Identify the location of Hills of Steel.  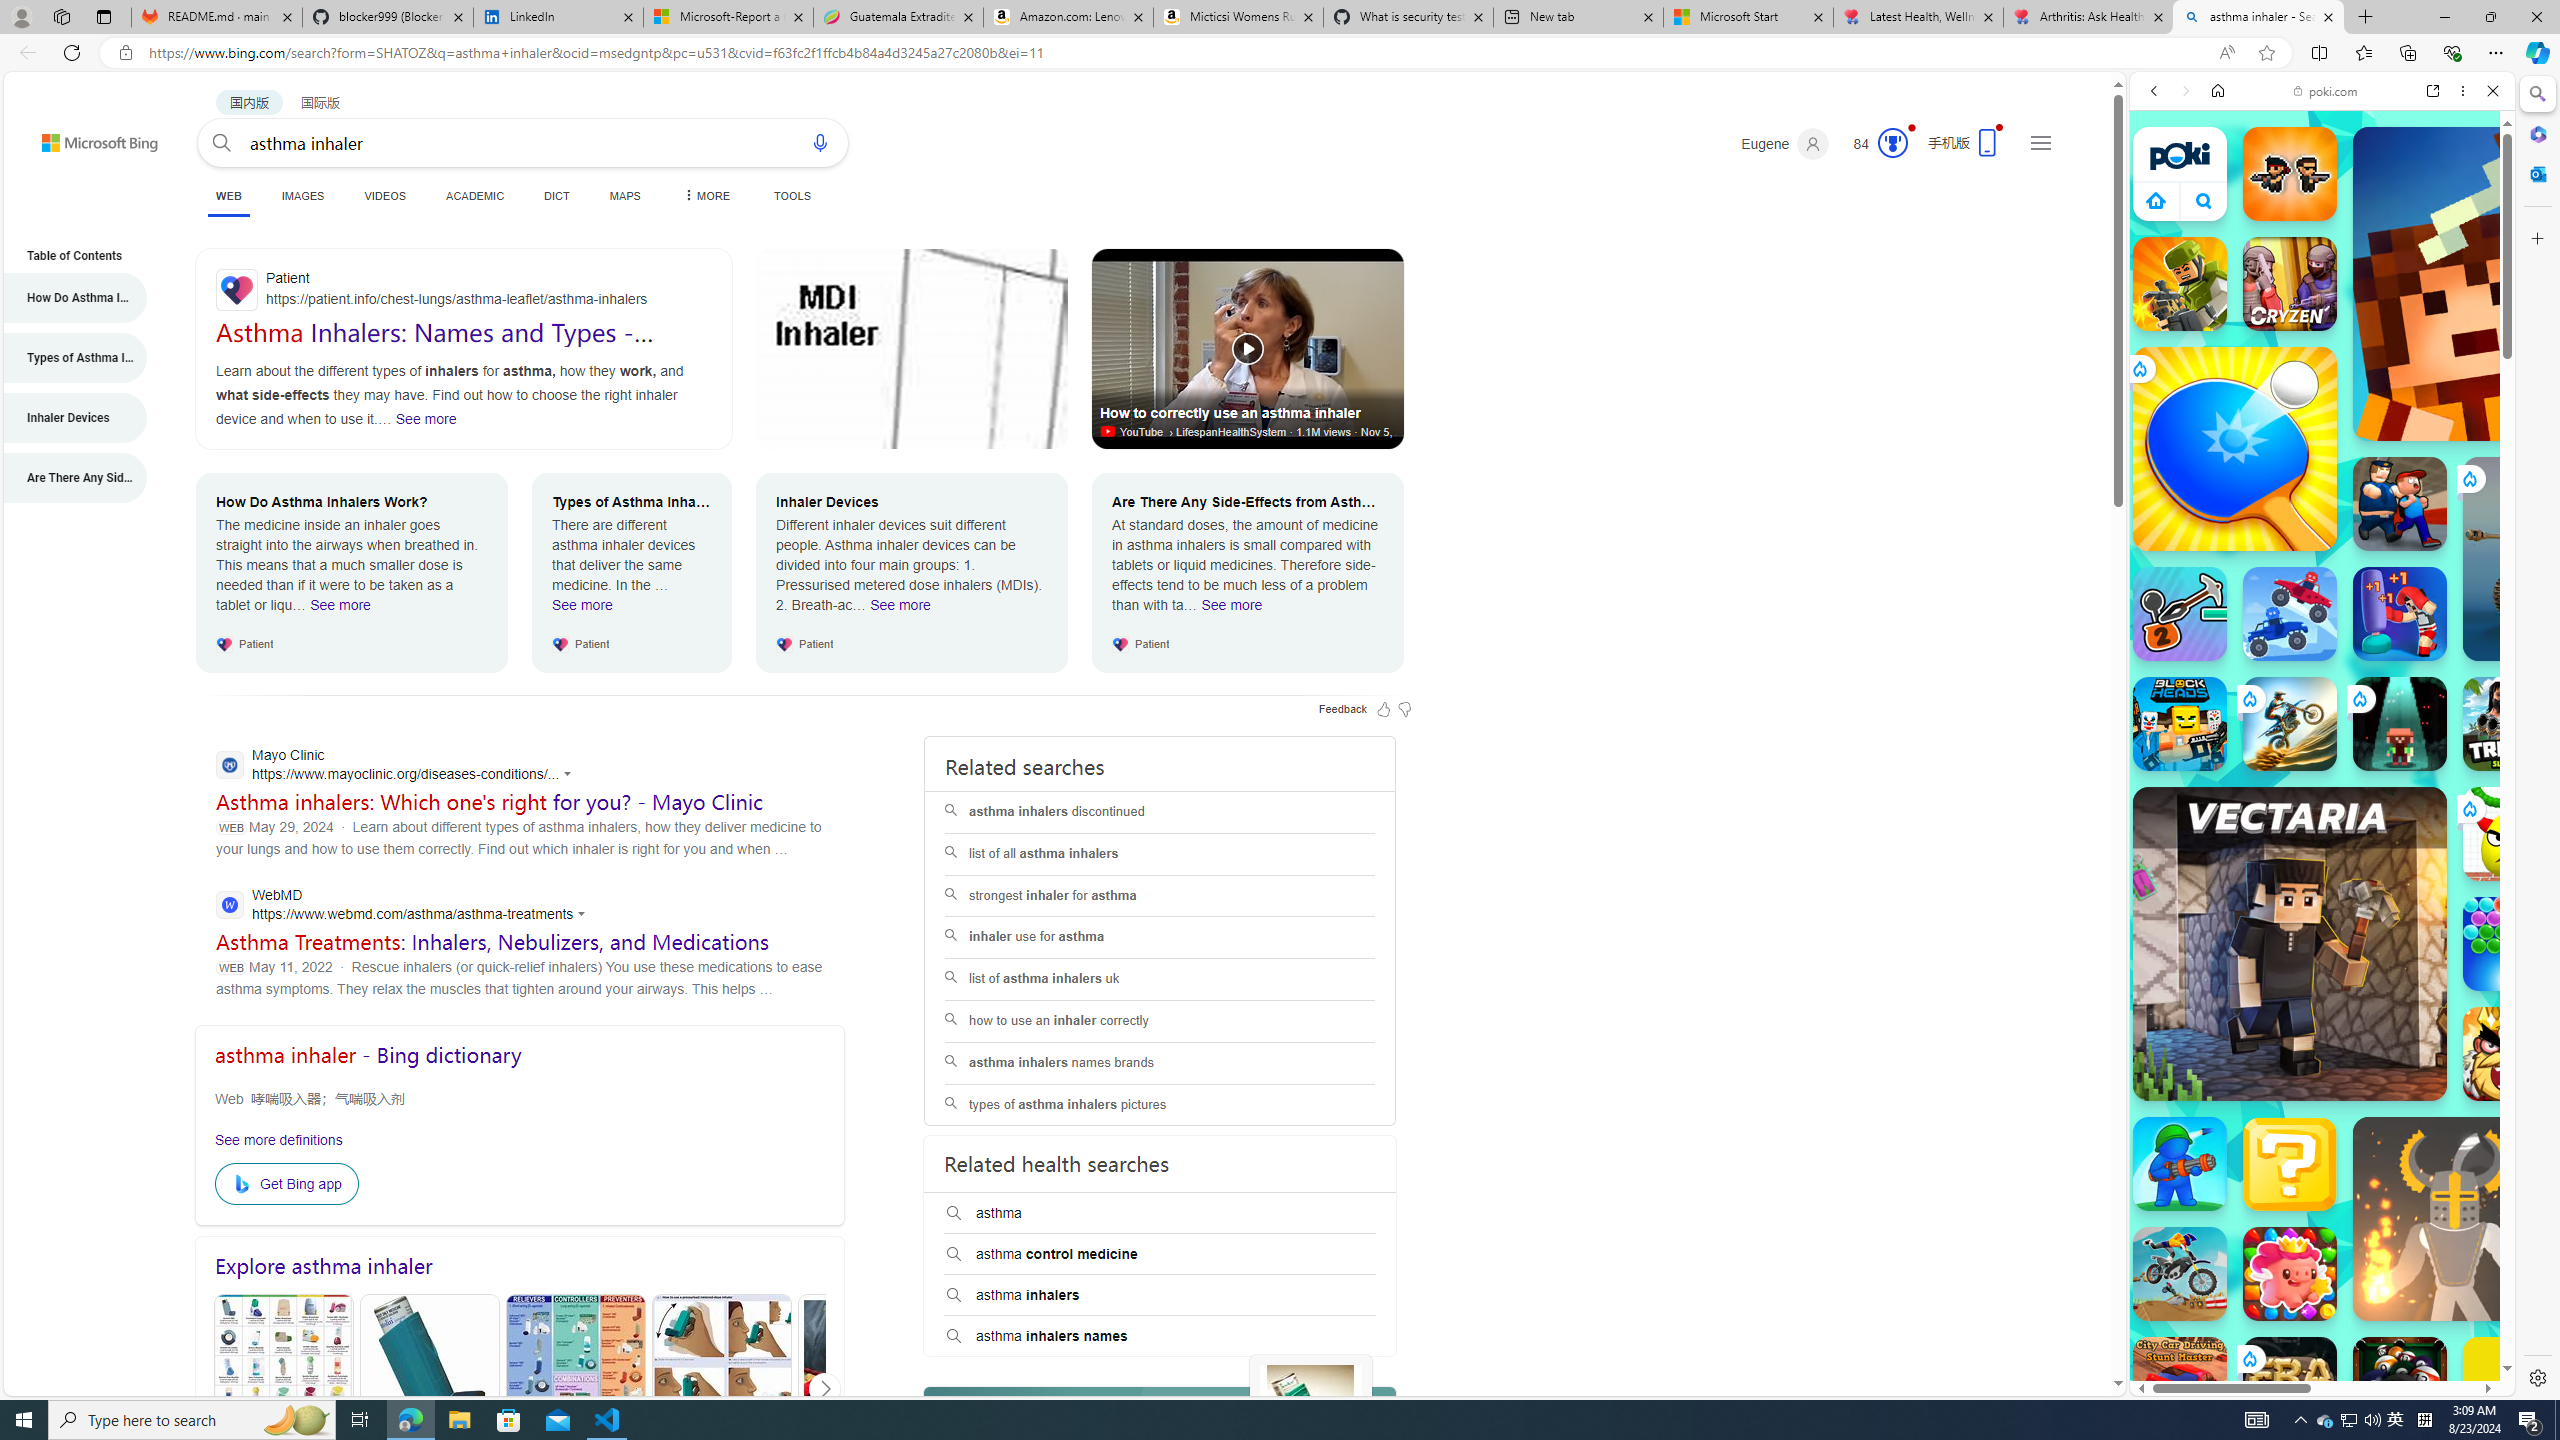
(2222, 920).